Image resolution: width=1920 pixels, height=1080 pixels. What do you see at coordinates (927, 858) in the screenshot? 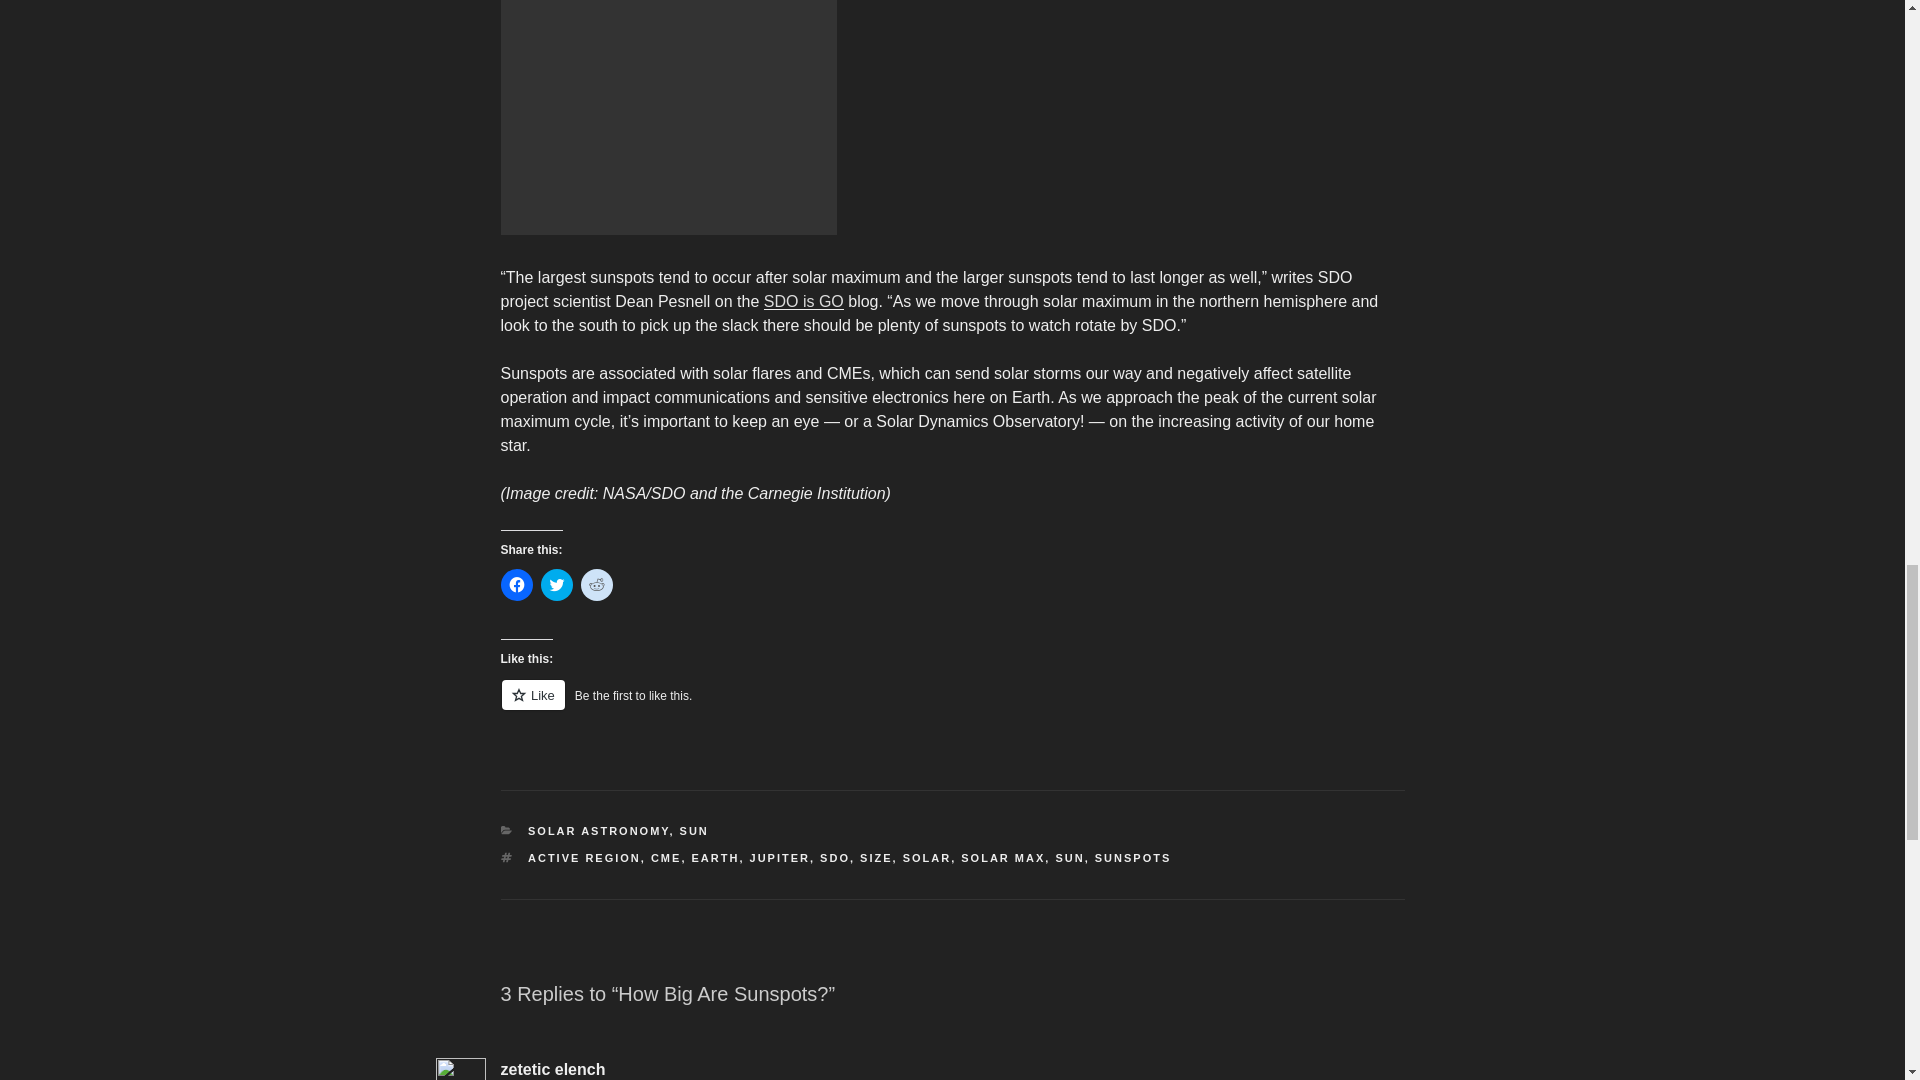
I see `SOLAR` at bounding box center [927, 858].